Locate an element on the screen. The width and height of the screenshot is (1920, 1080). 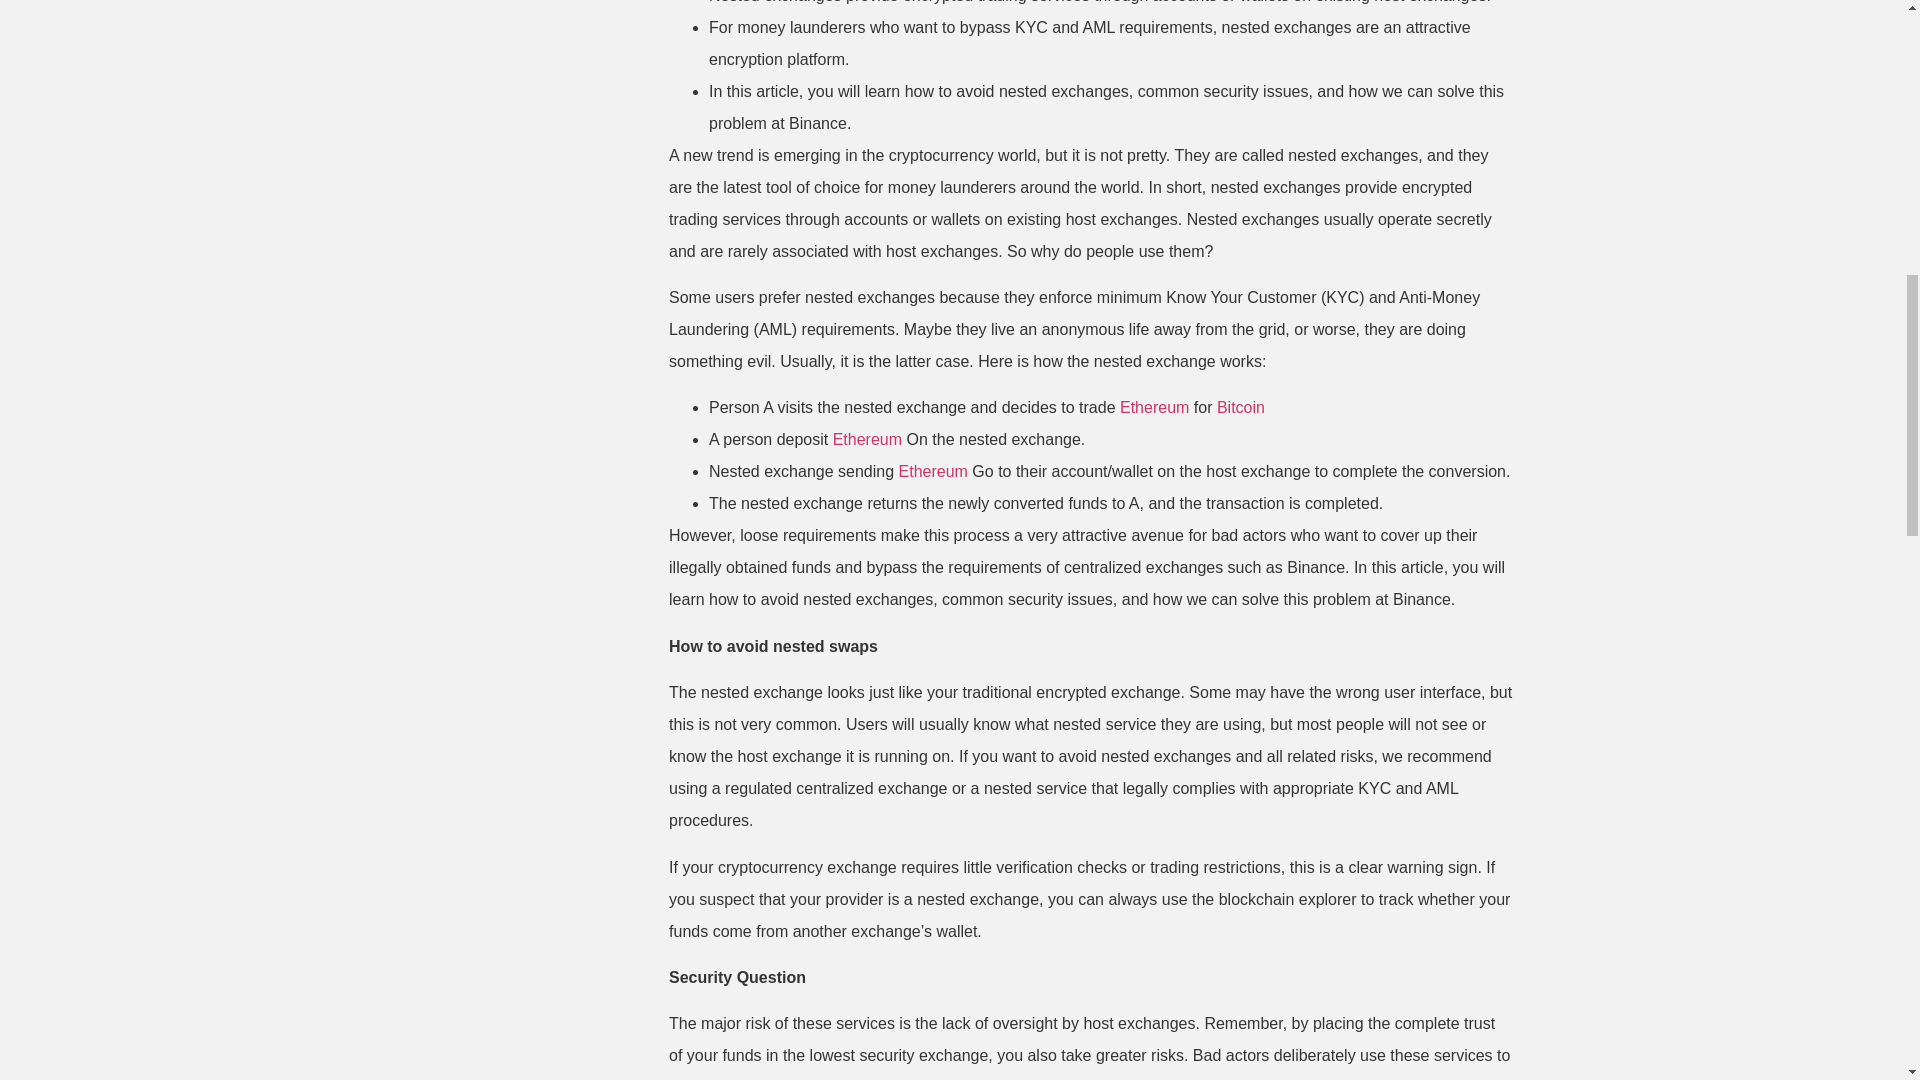
Ethereum is located at coordinates (868, 439).